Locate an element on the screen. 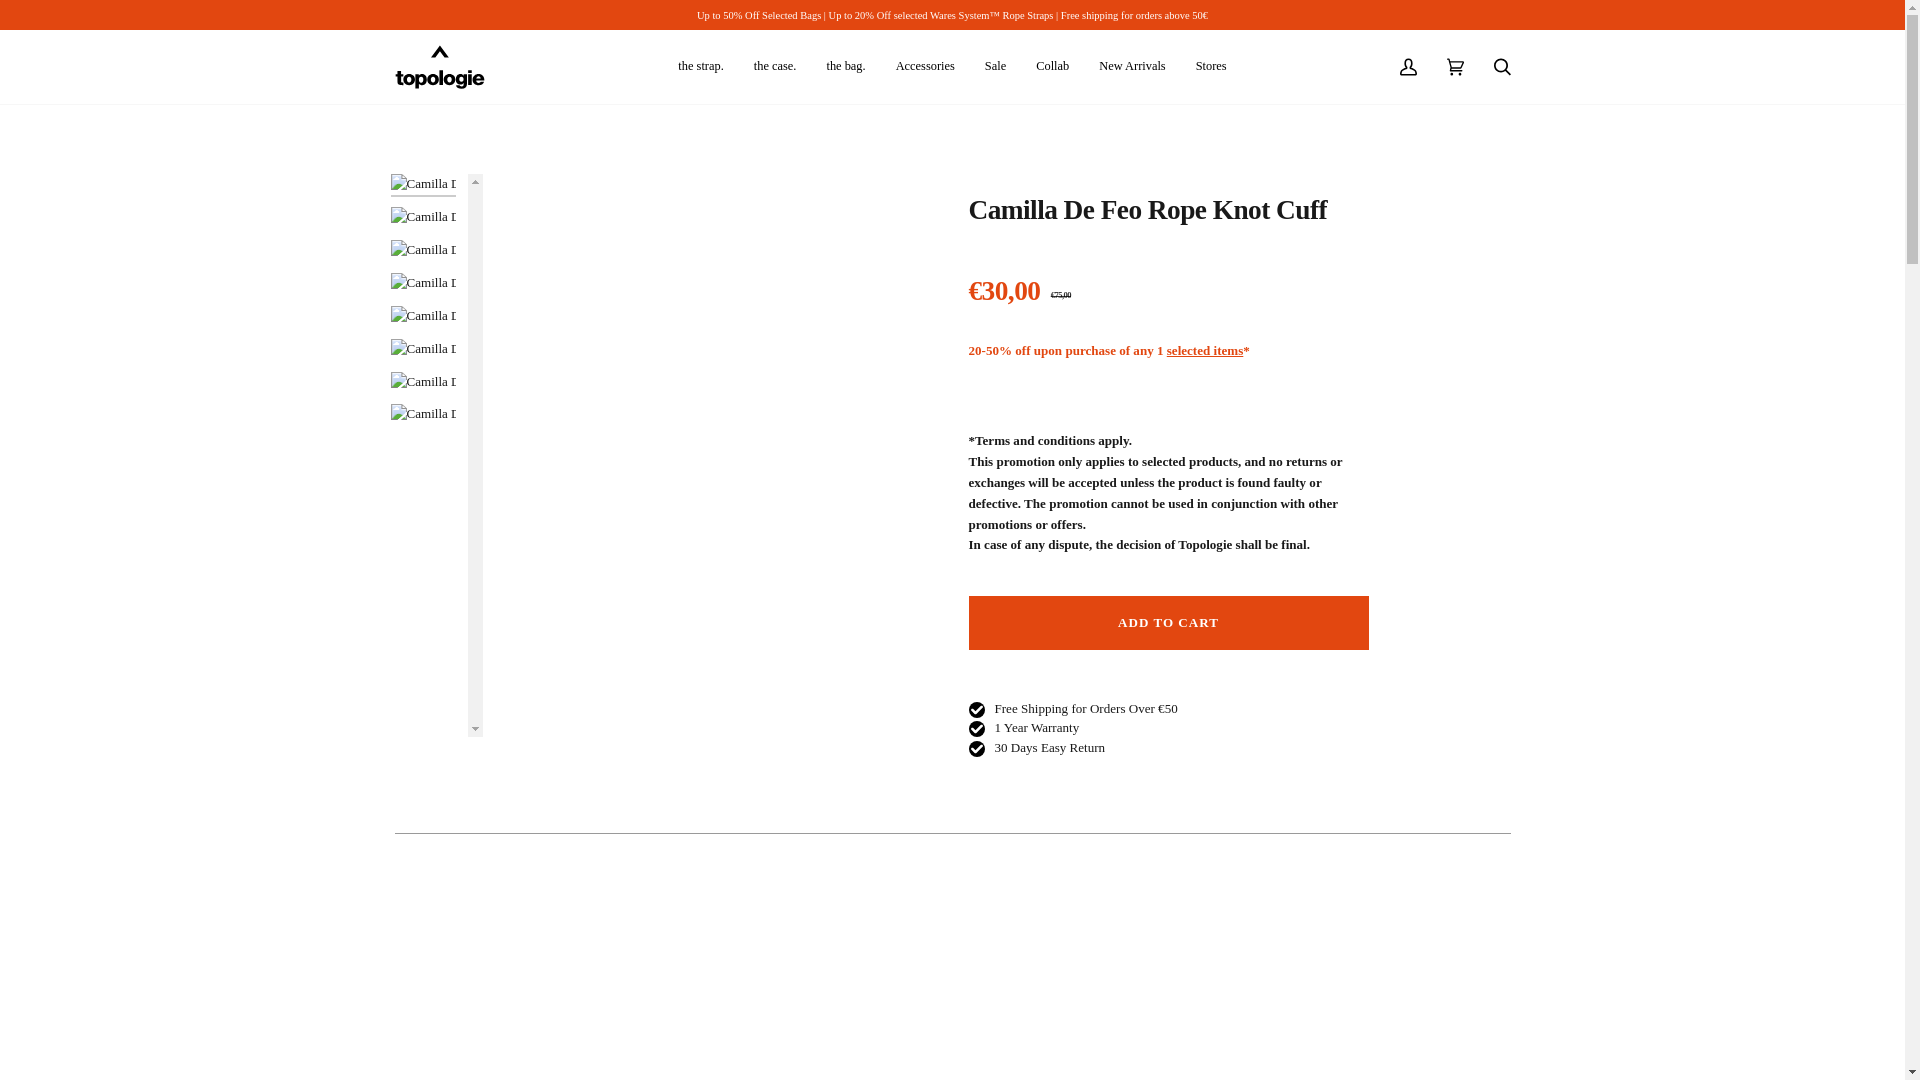  the case. is located at coordinates (776, 66).